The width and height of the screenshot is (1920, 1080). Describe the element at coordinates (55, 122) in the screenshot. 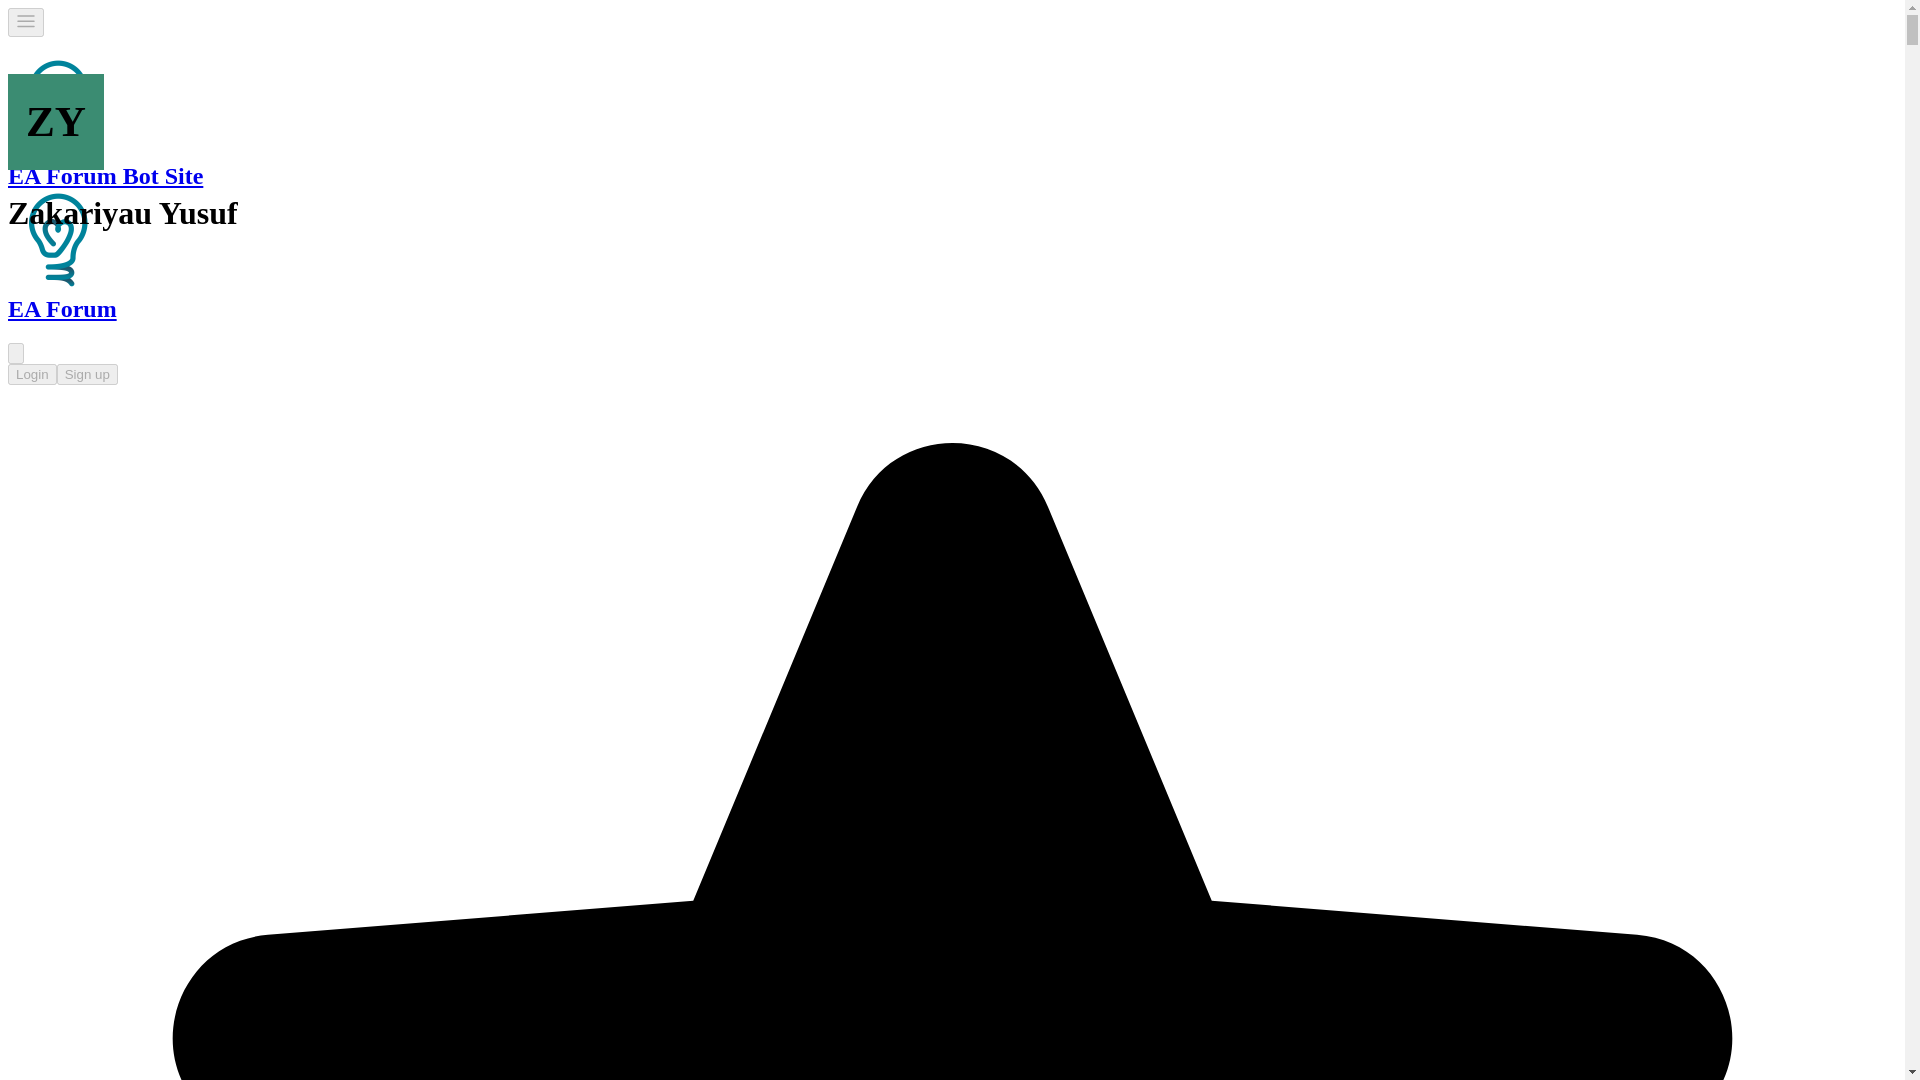

I see `ZY` at that location.